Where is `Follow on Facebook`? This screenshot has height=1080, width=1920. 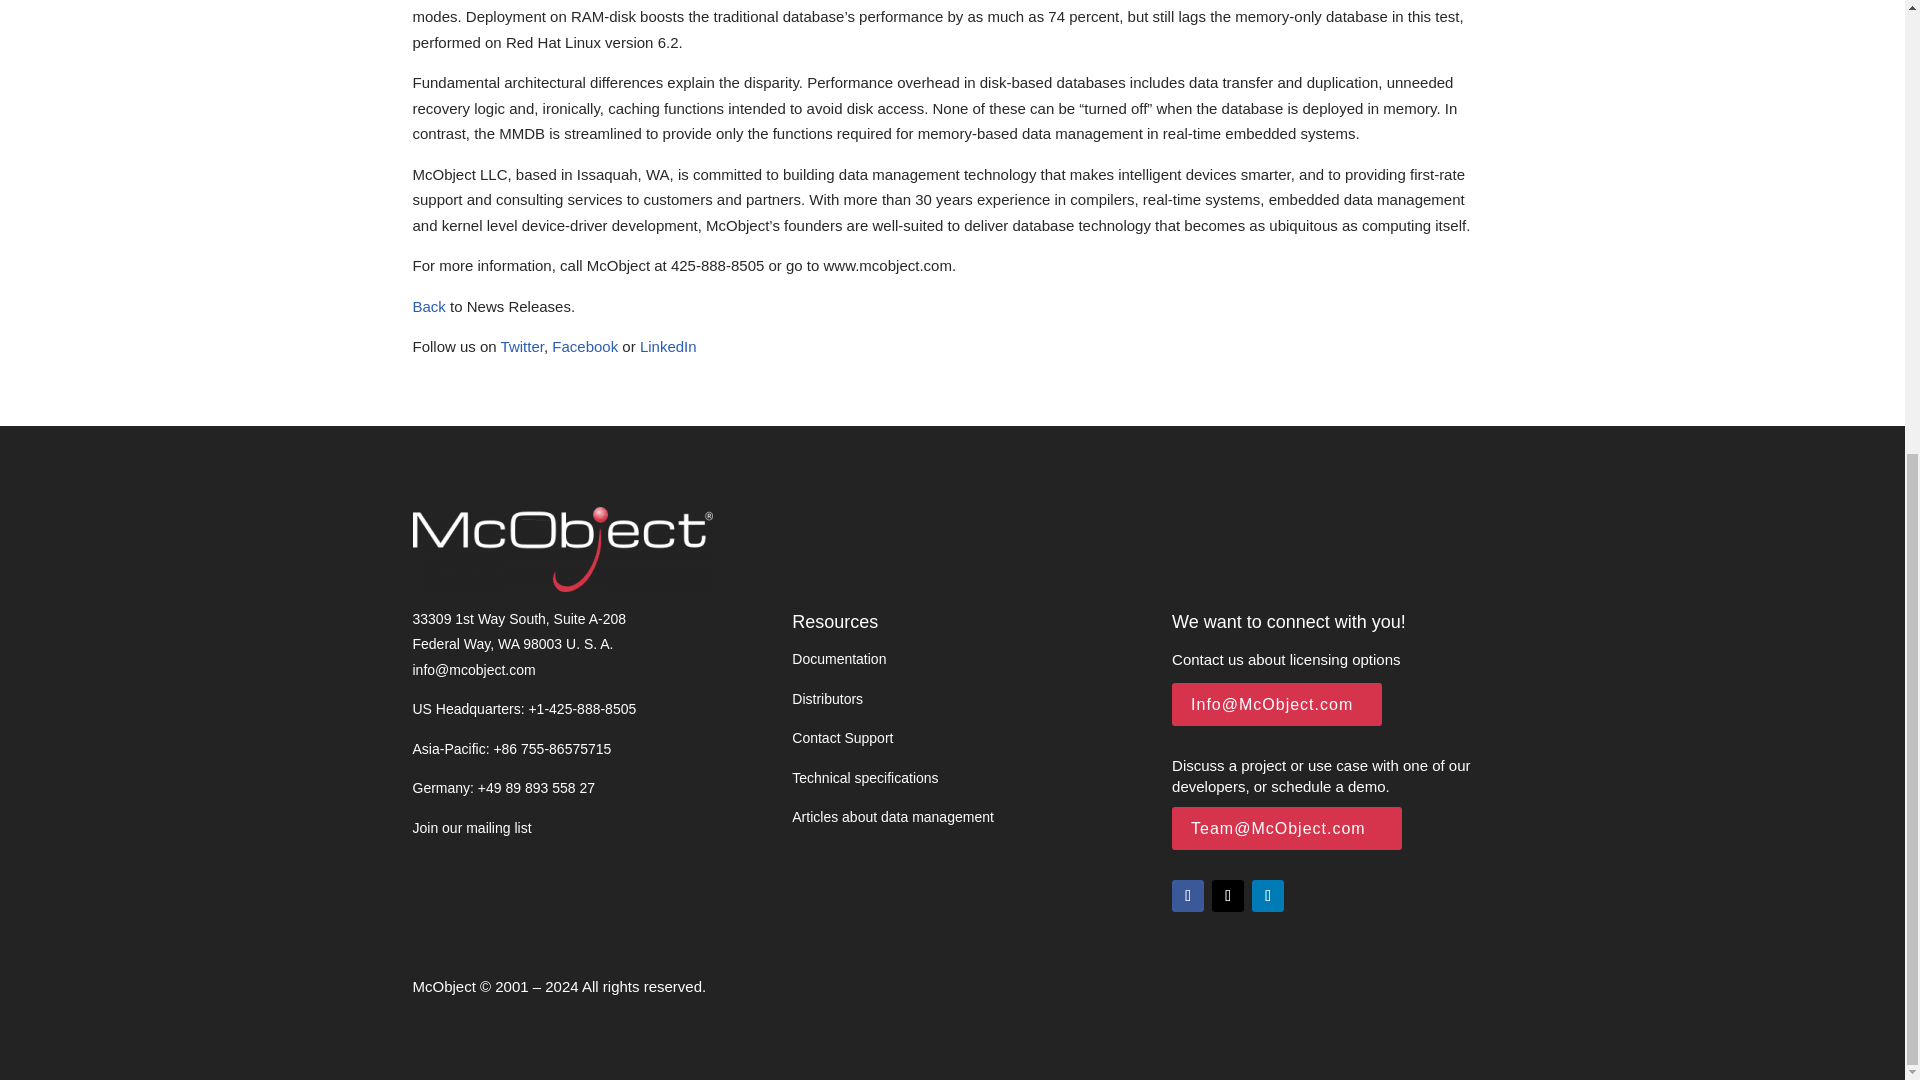 Follow on Facebook is located at coordinates (1187, 896).